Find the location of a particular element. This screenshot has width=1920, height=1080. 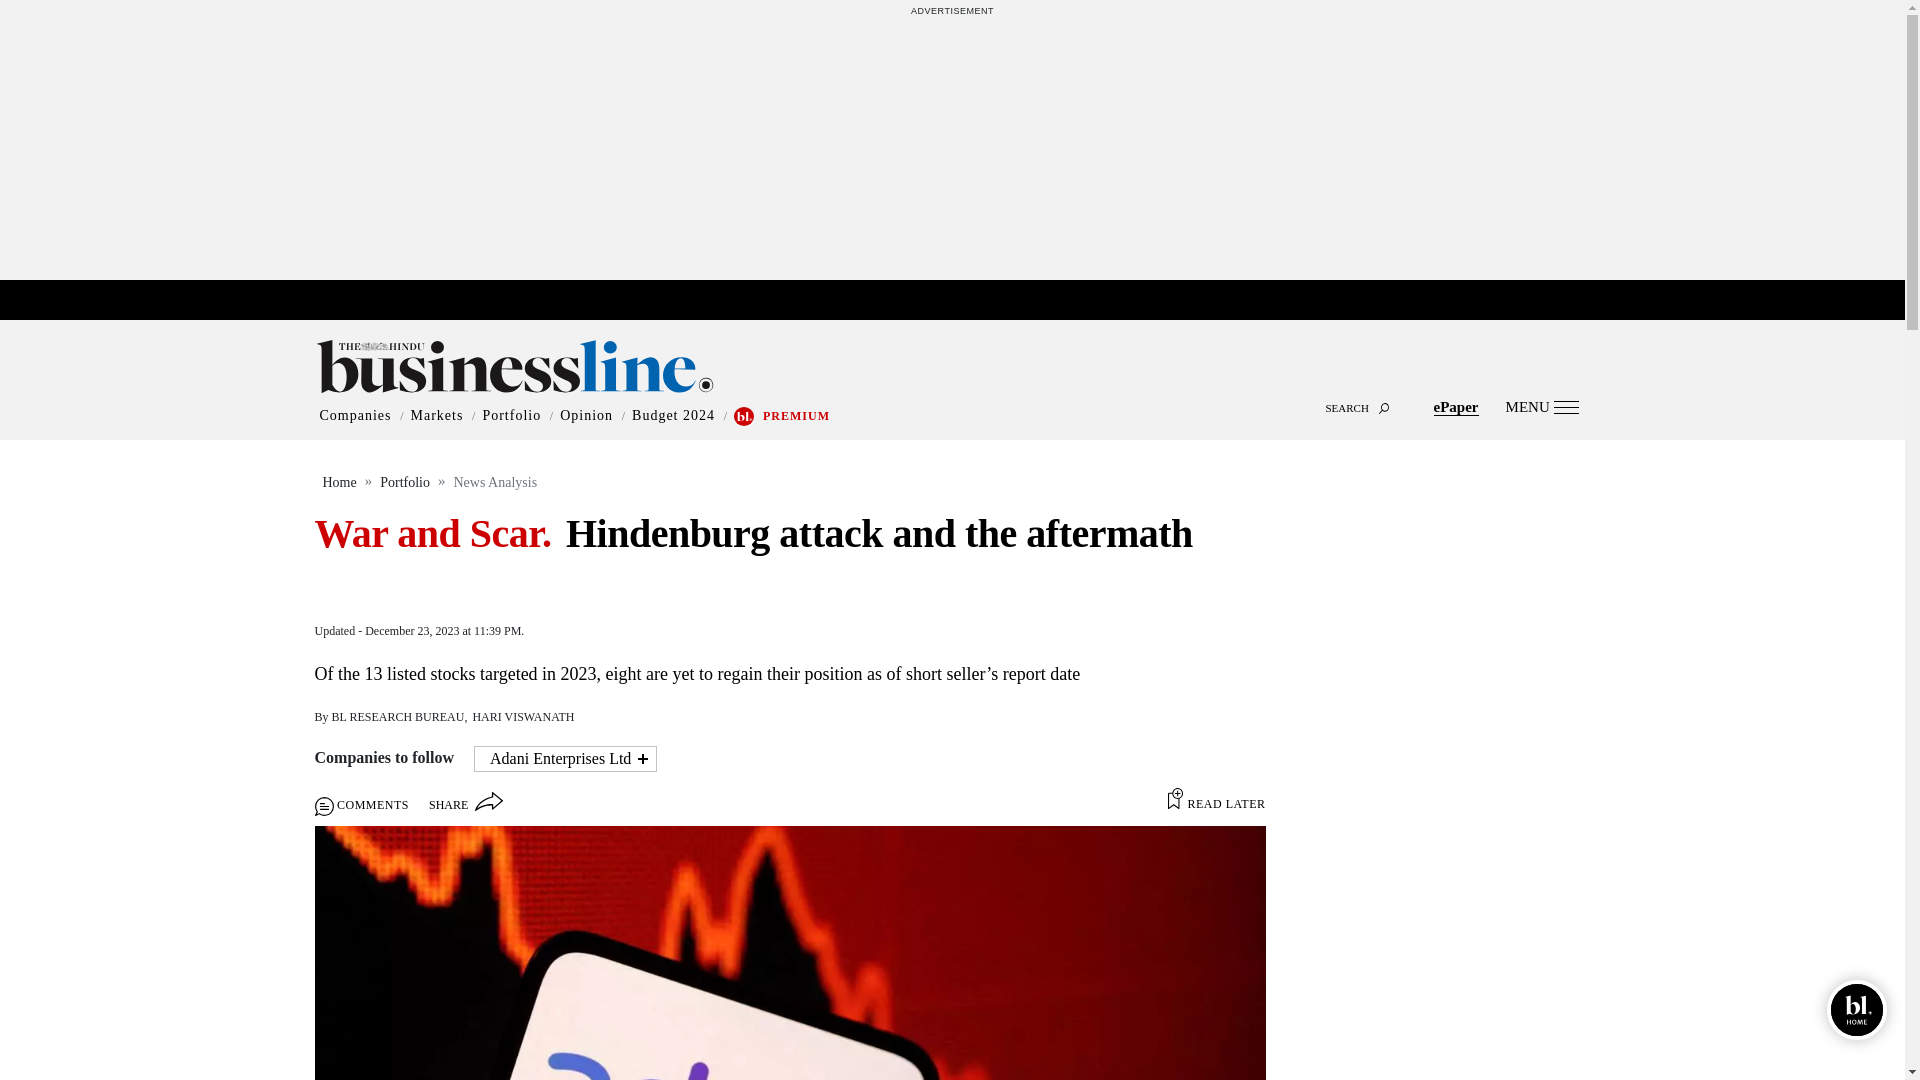

marketupdate is located at coordinates (962, 301).